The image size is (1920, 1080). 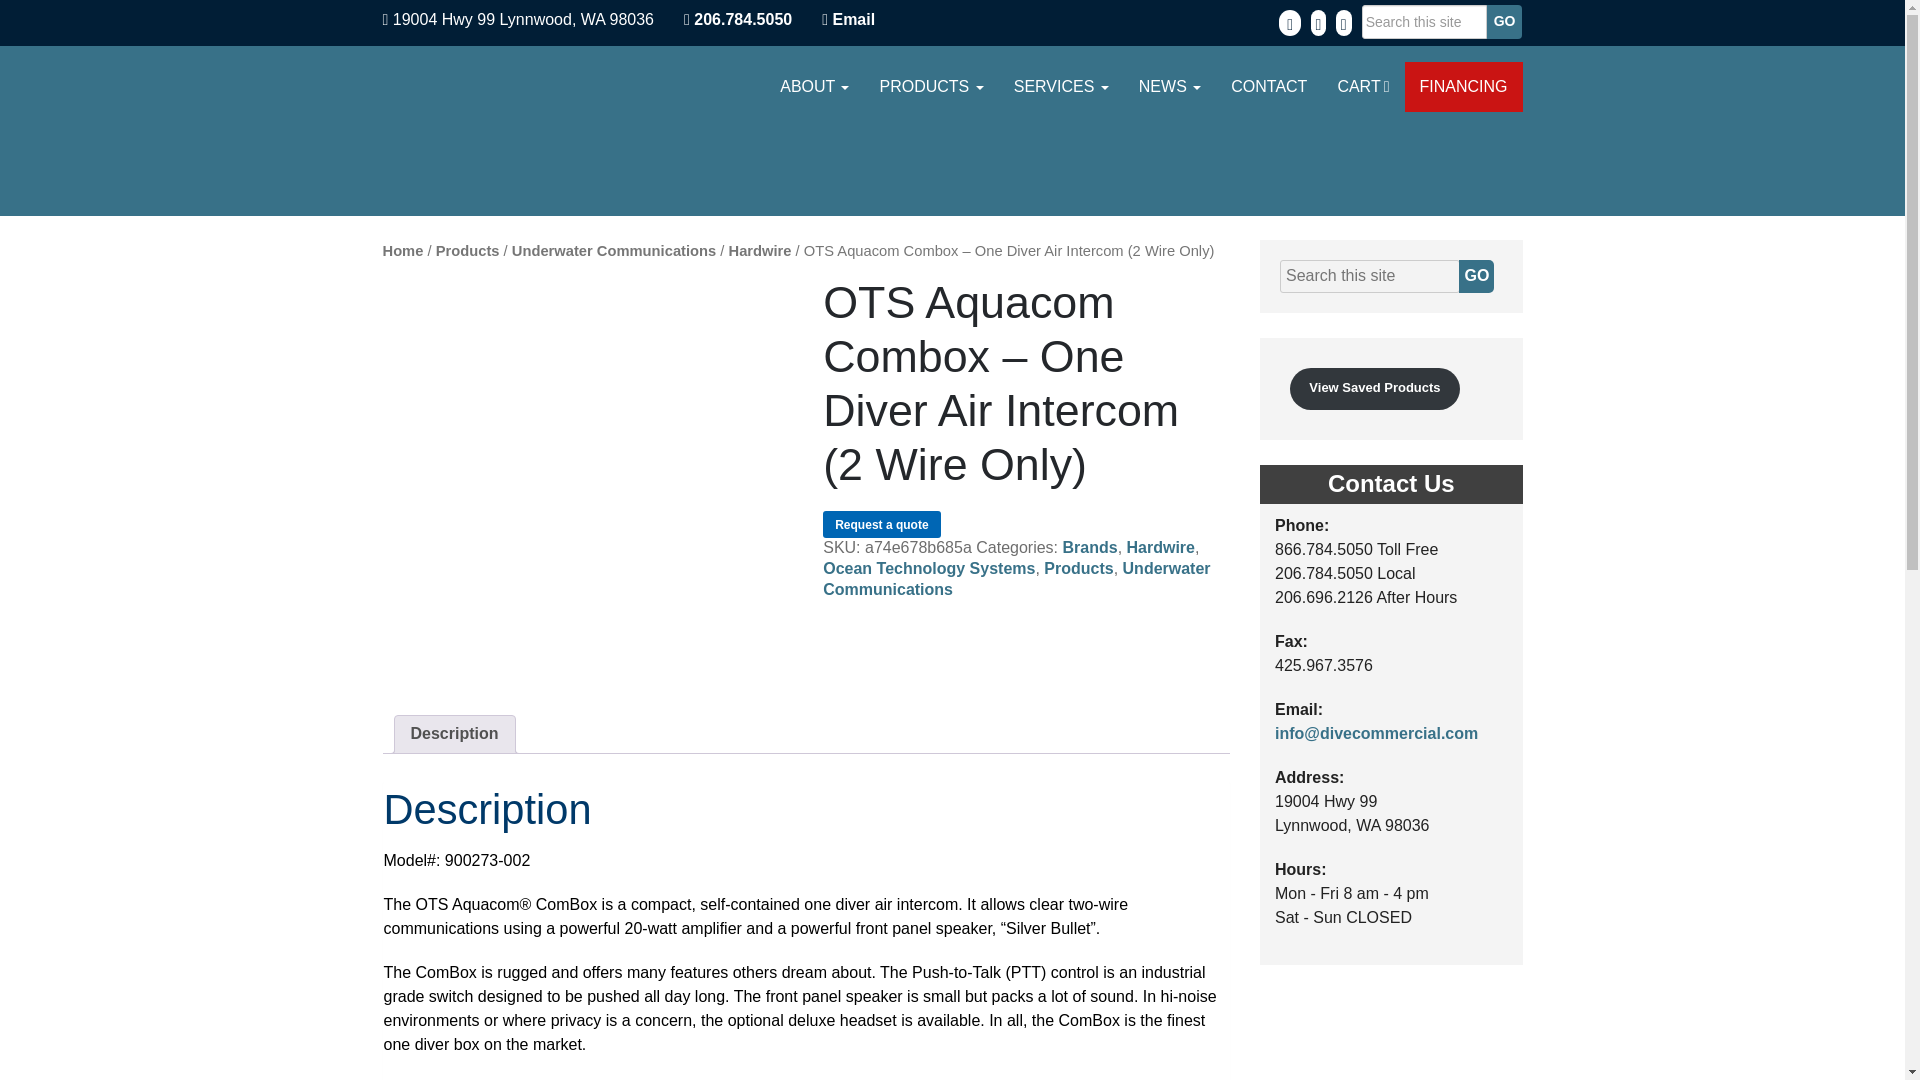 I want to click on Products, so click(x=931, y=86).